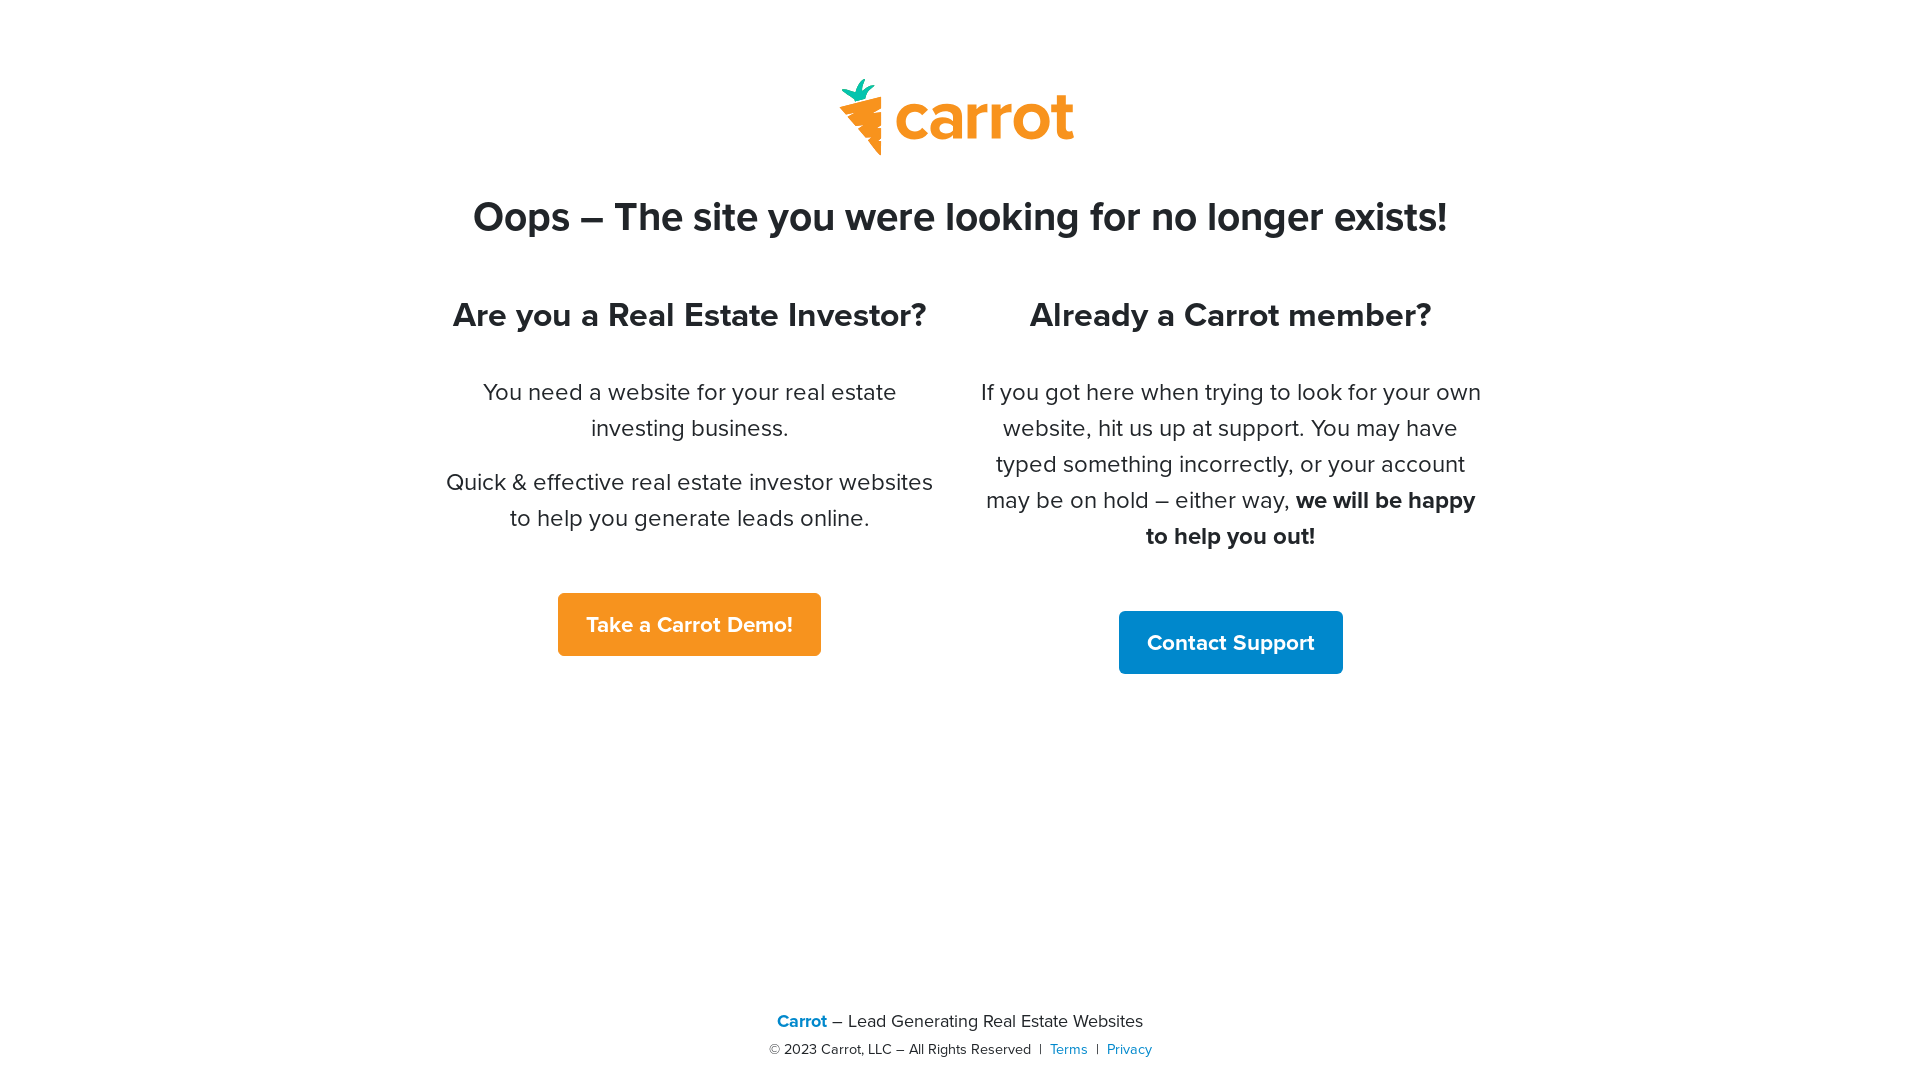 This screenshot has width=1920, height=1080. What do you see at coordinates (690, 624) in the screenshot?
I see `Take a Carrot Demo!` at bounding box center [690, 624].